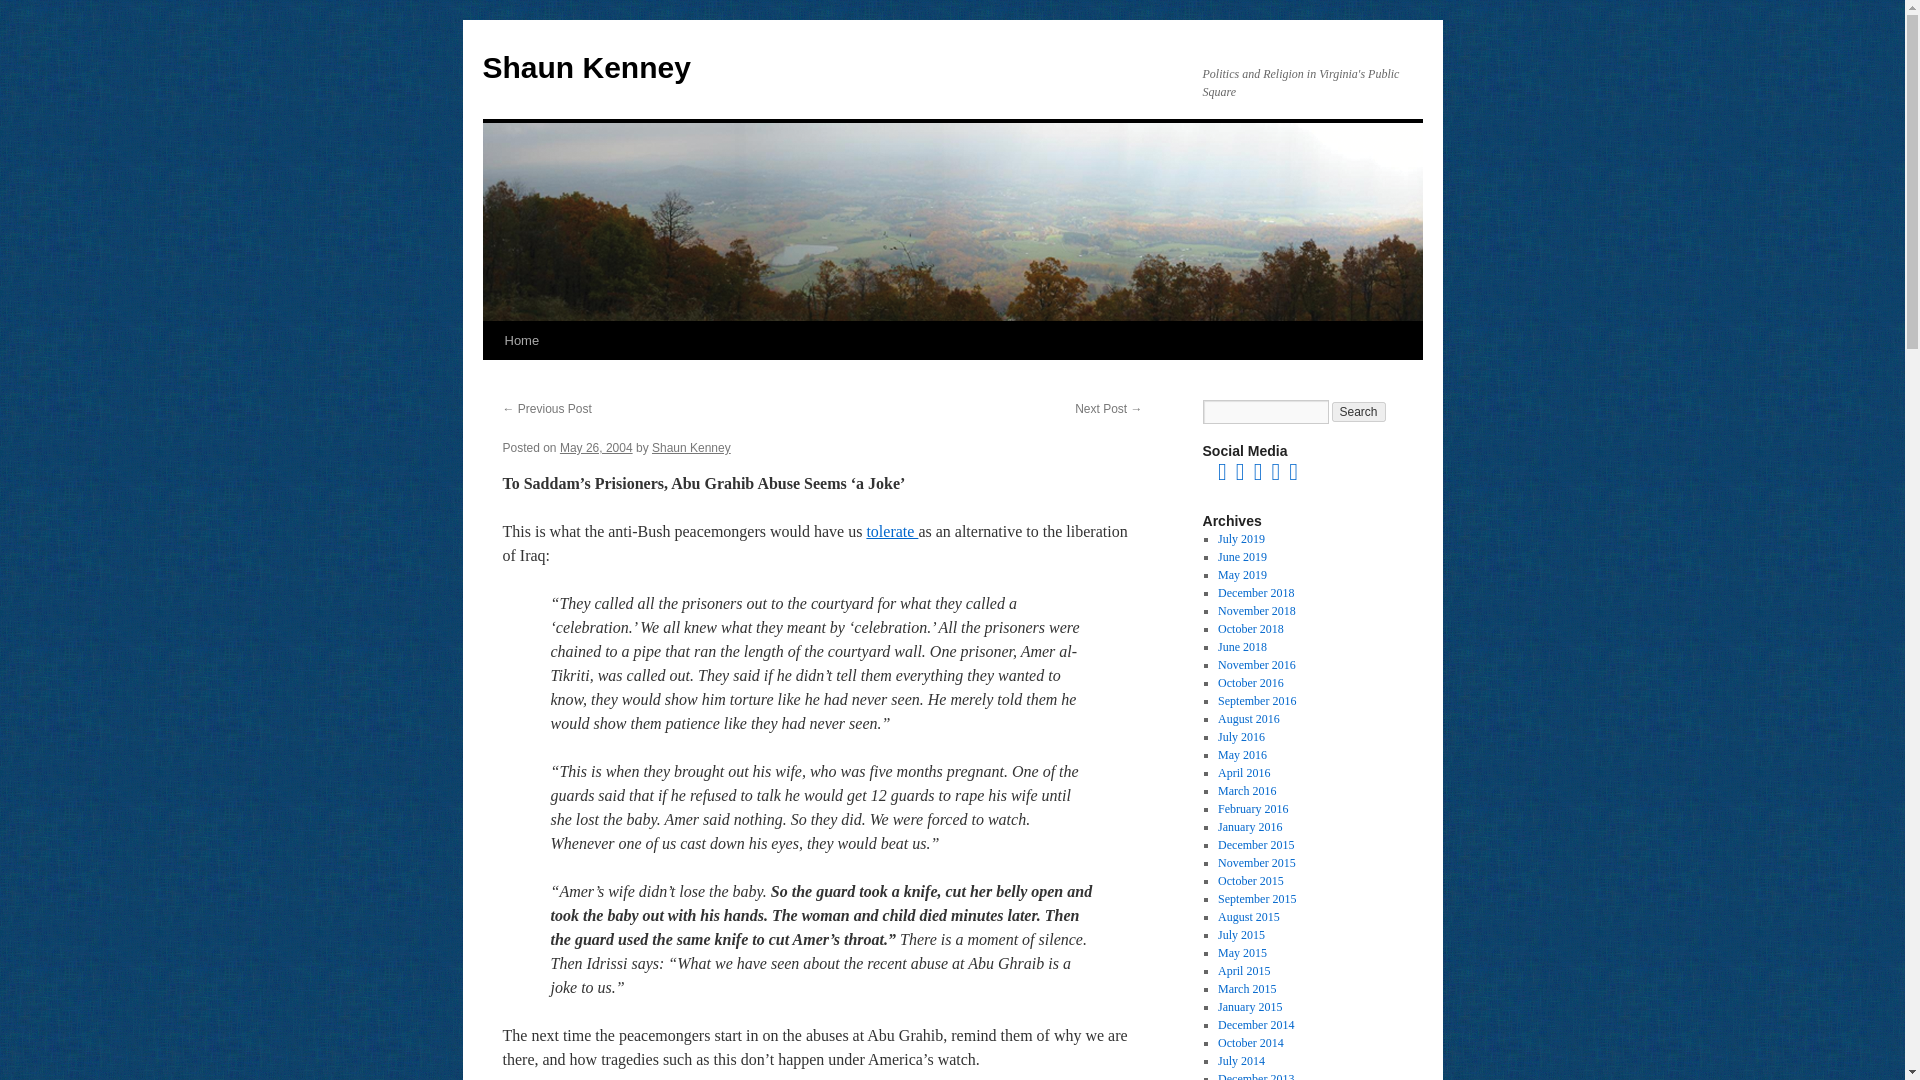 The width and height of the screenshot is (1920, 1080). I want to click on May 2019, so click(1242, 575).